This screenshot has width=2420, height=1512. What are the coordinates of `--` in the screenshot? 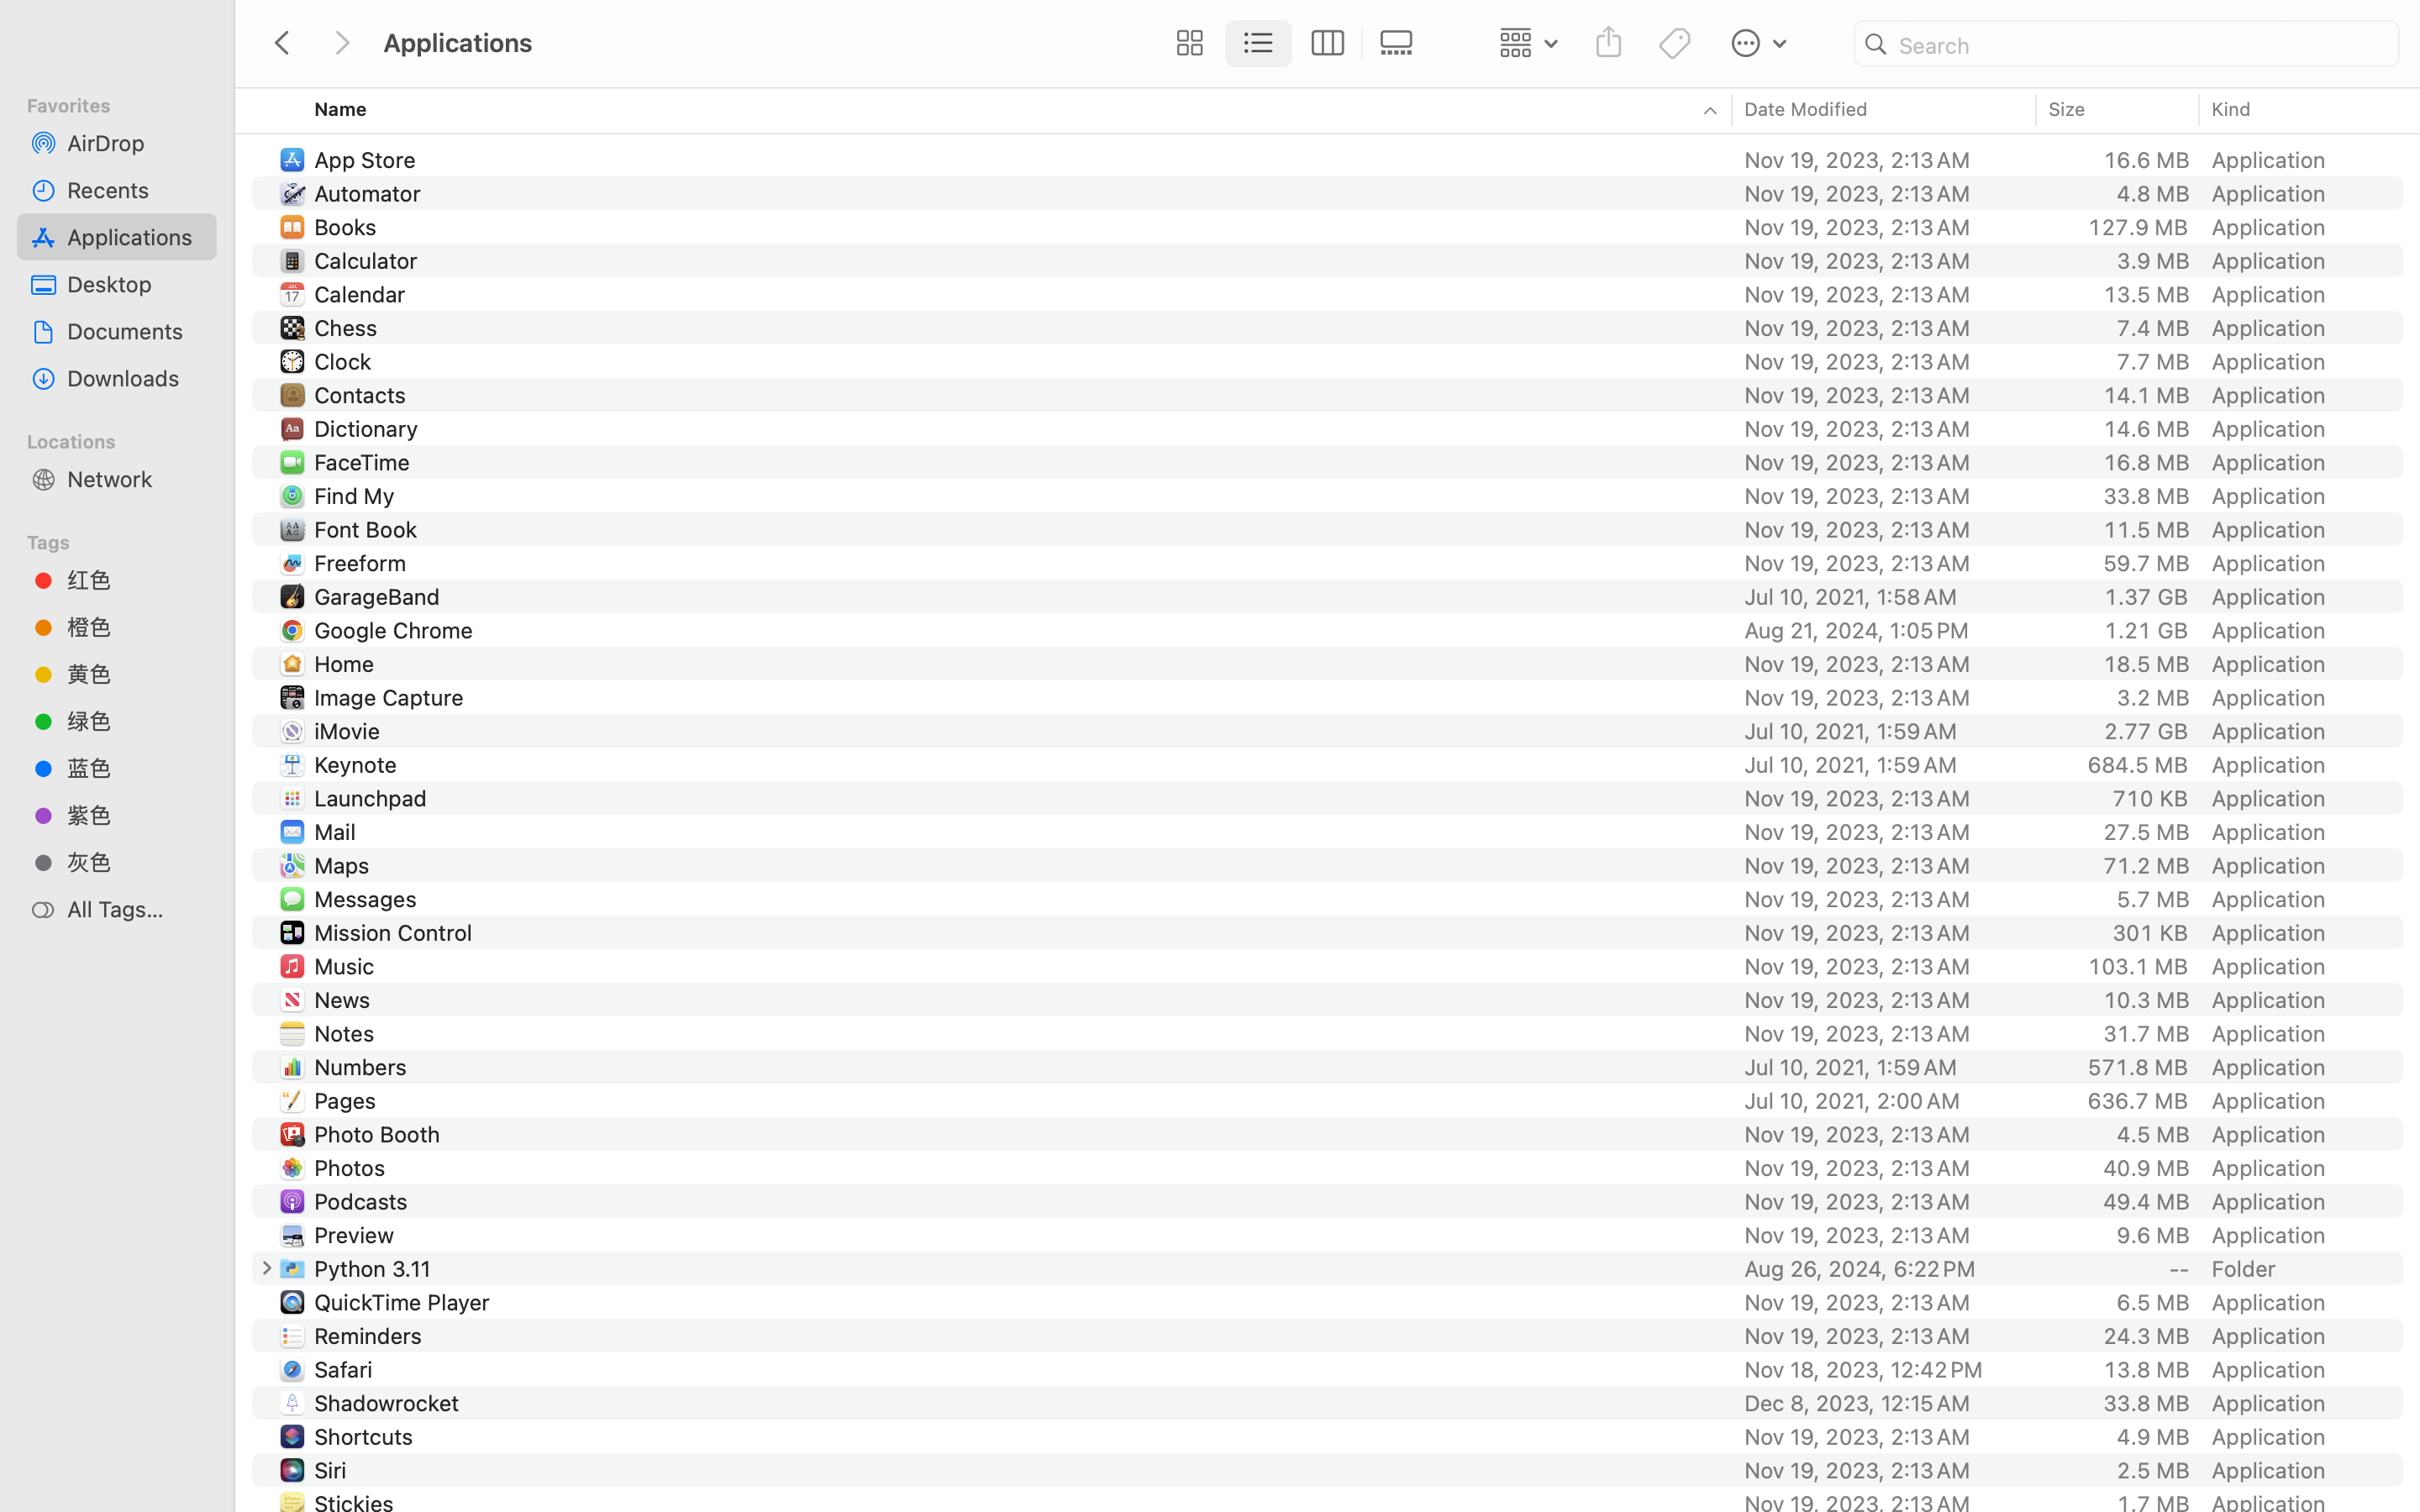 It's located at (2179, 1268).